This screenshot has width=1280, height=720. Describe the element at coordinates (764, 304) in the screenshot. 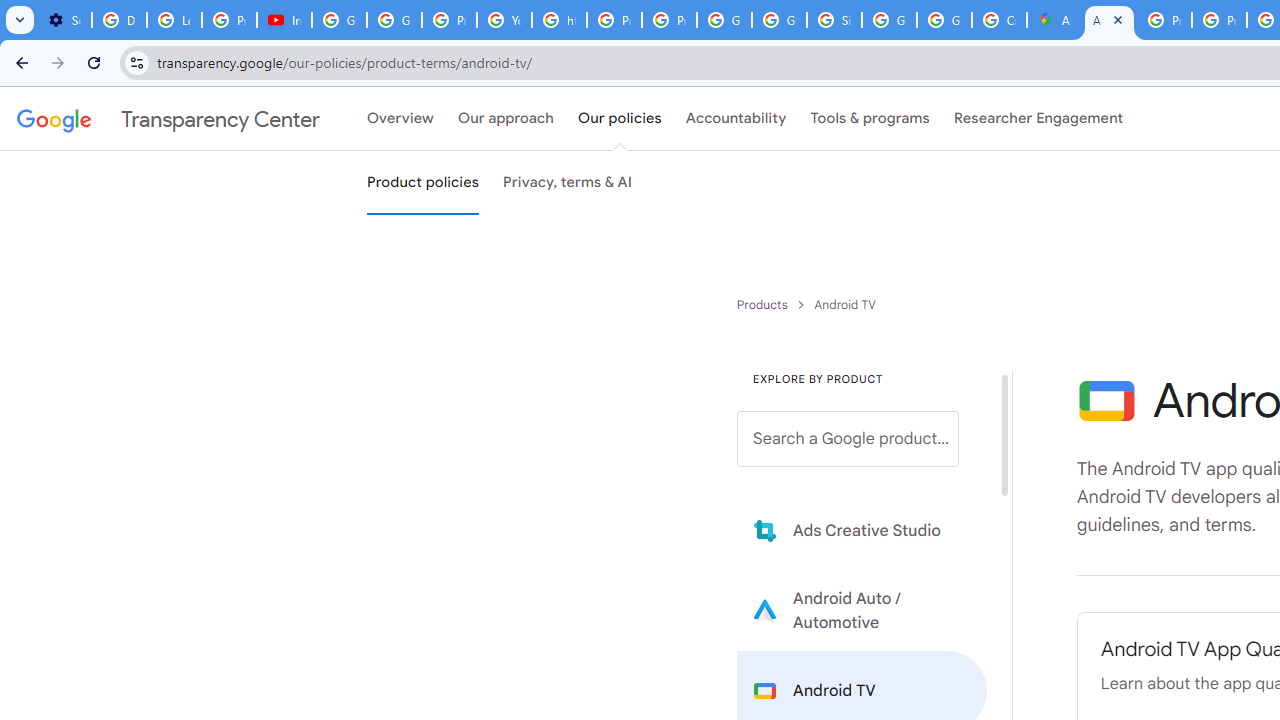

I see `Product policies` at that location.